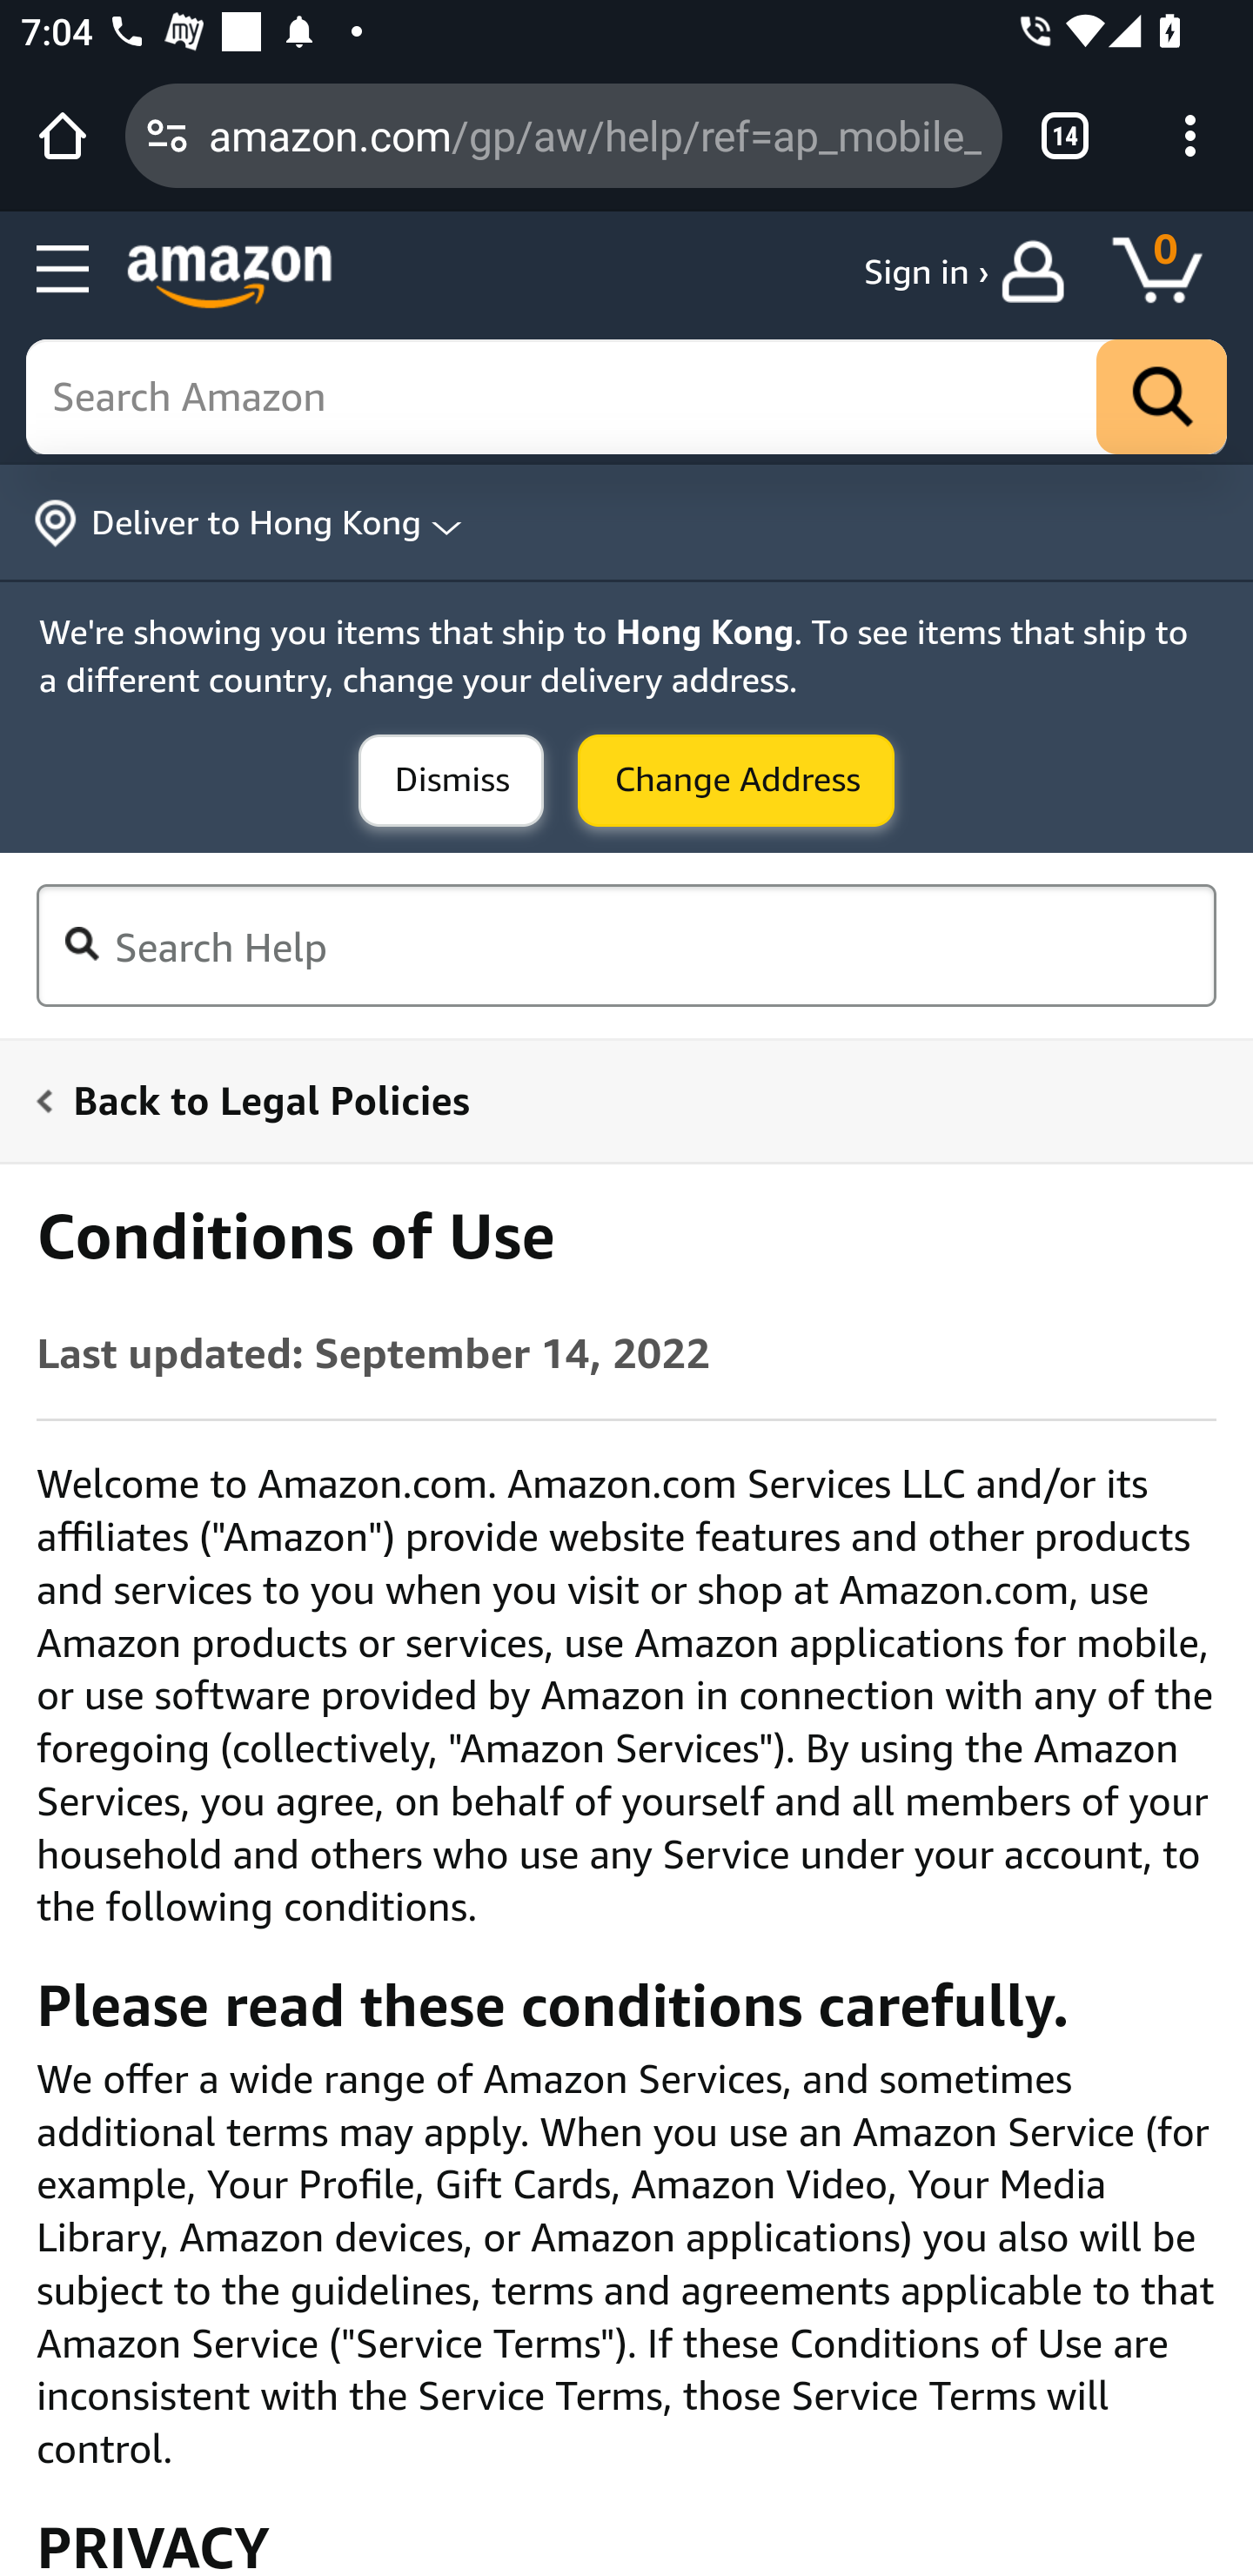 This screenshot has width=1253, height=2576. Describe the element at coordinates (230, 278) in the screenshot. I see `Amazon` at that location.